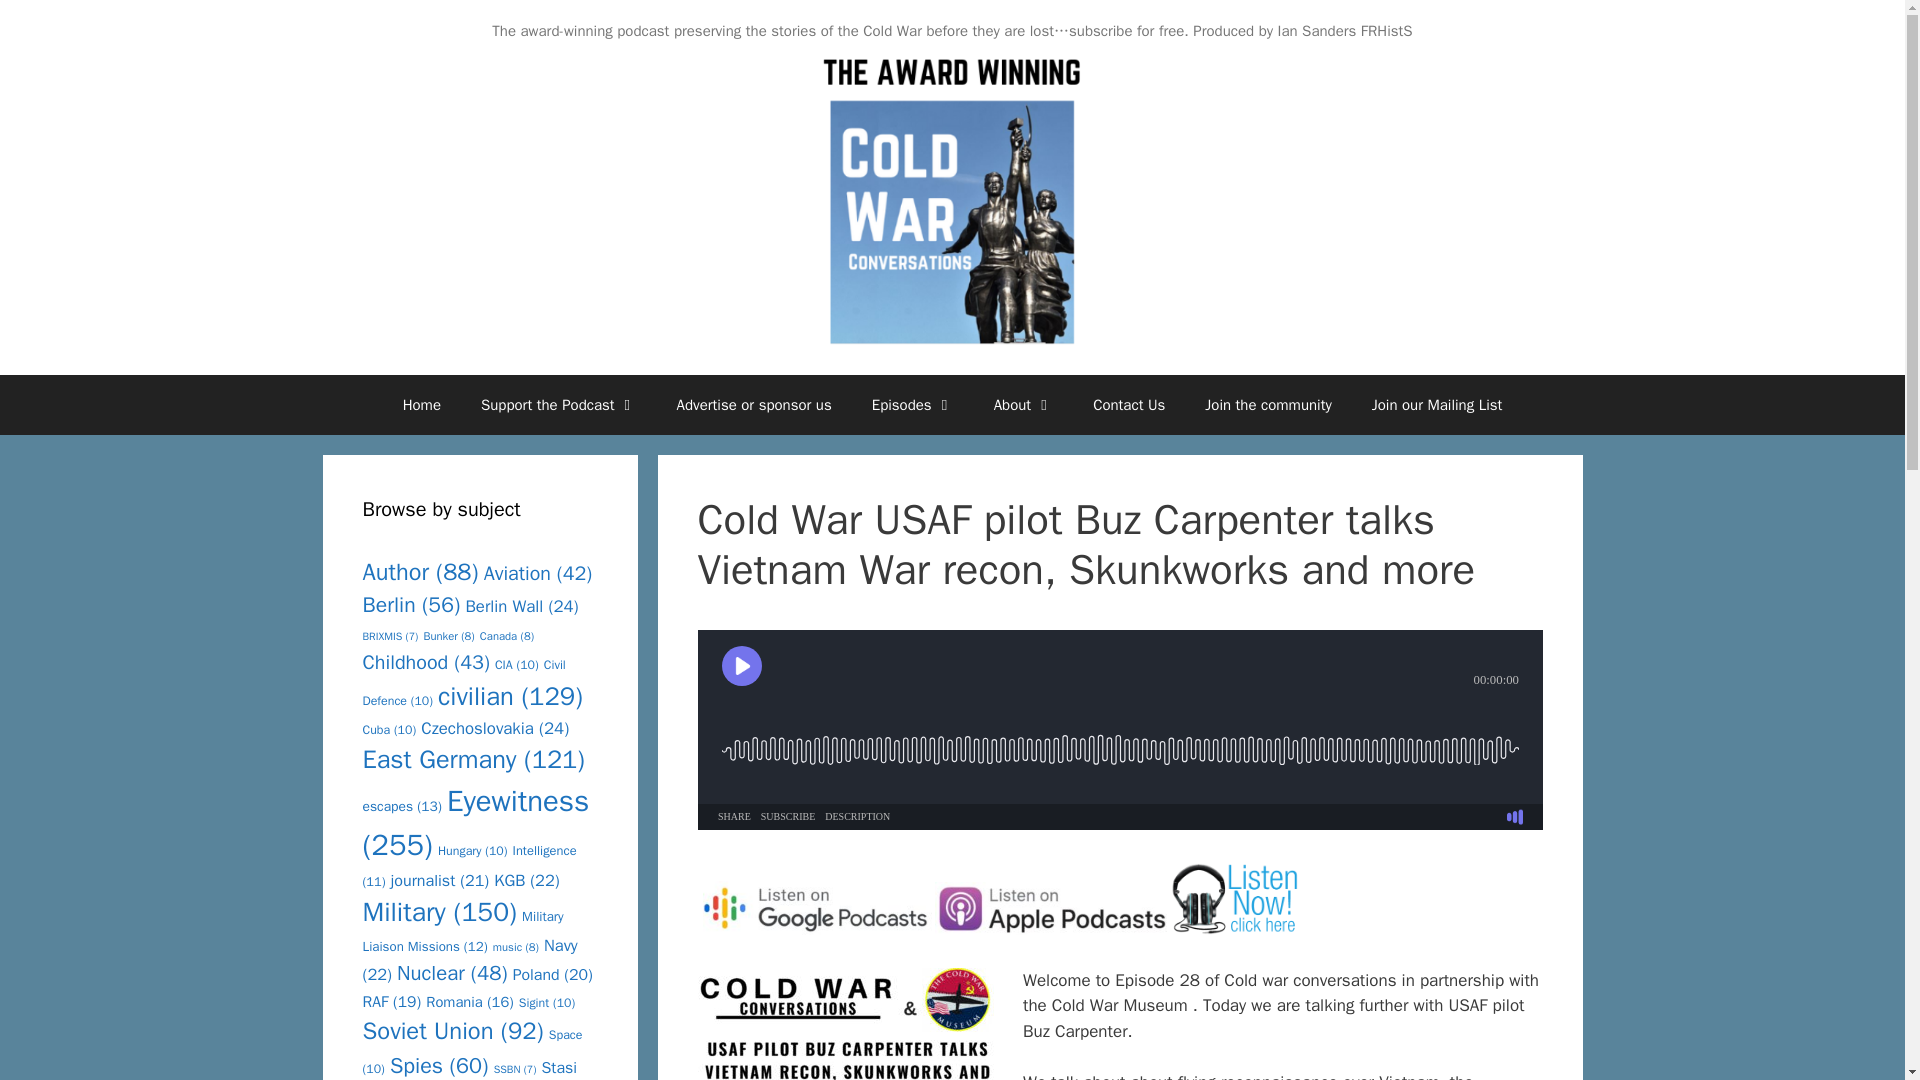 Image resolution: width=1920 pixels, height=1080 pixels. I want to click on Advertise or sponsor us, so click(754, 404).